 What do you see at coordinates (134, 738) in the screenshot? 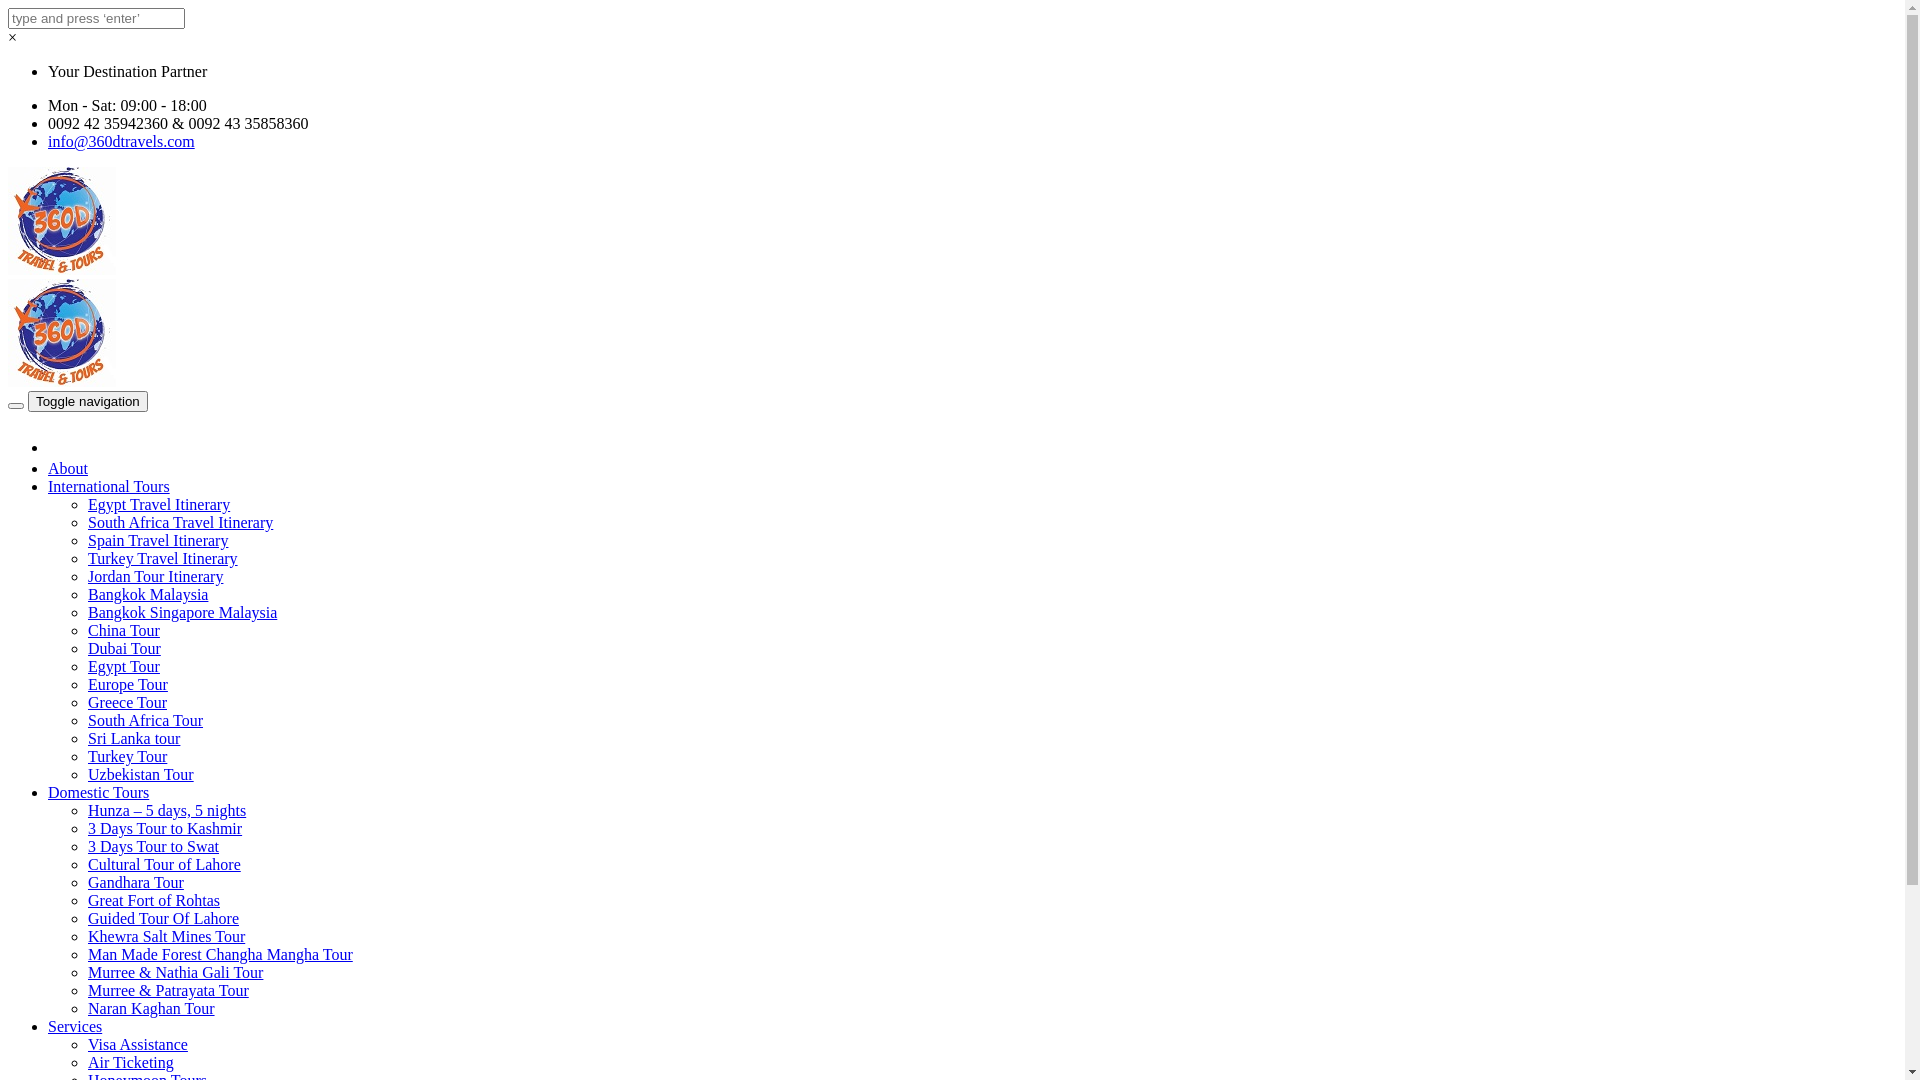
I see `Sri Lanka tour` at bounding box center [134, 738].